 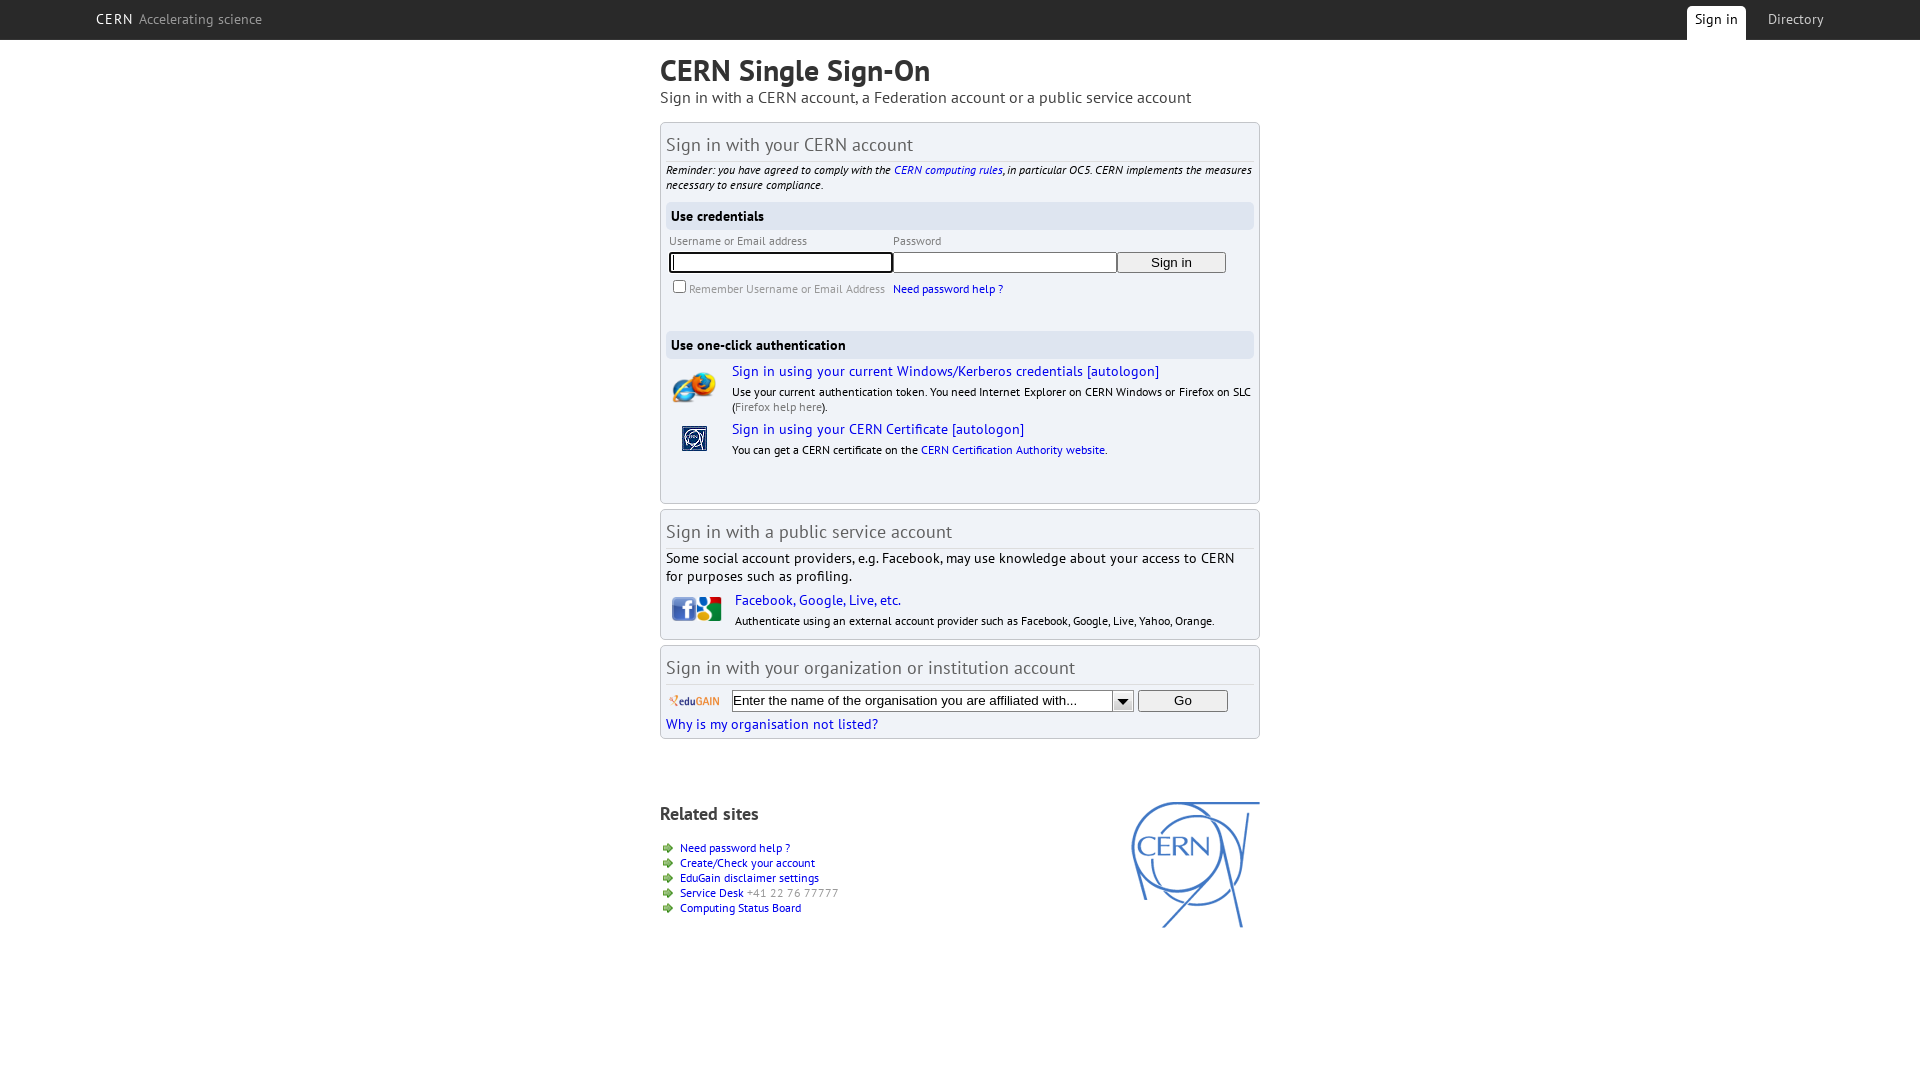 What do you see at coordinates (1716, 26) in the screenshot?
I see `Sign in` at bounding box center [1716, 26].